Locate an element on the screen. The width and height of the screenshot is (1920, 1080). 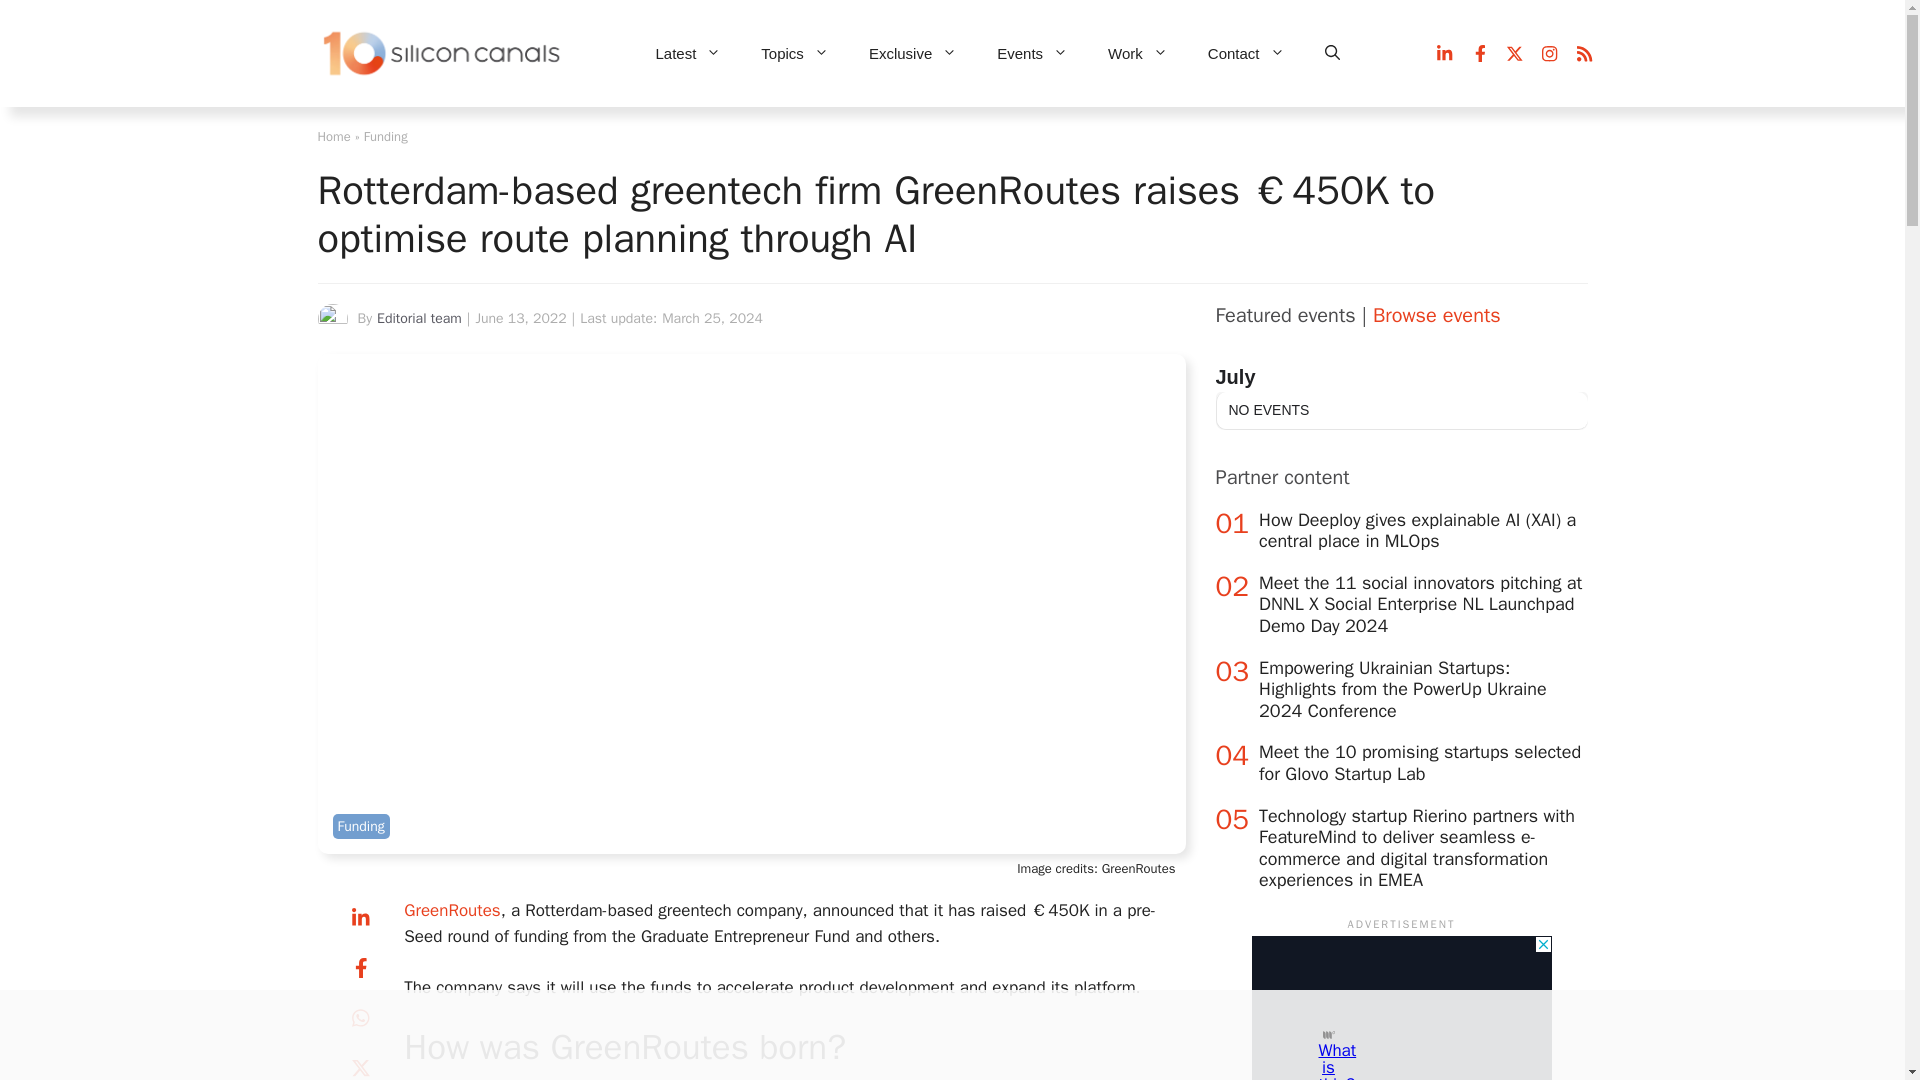
Work is located at coordinates (1138, 54).